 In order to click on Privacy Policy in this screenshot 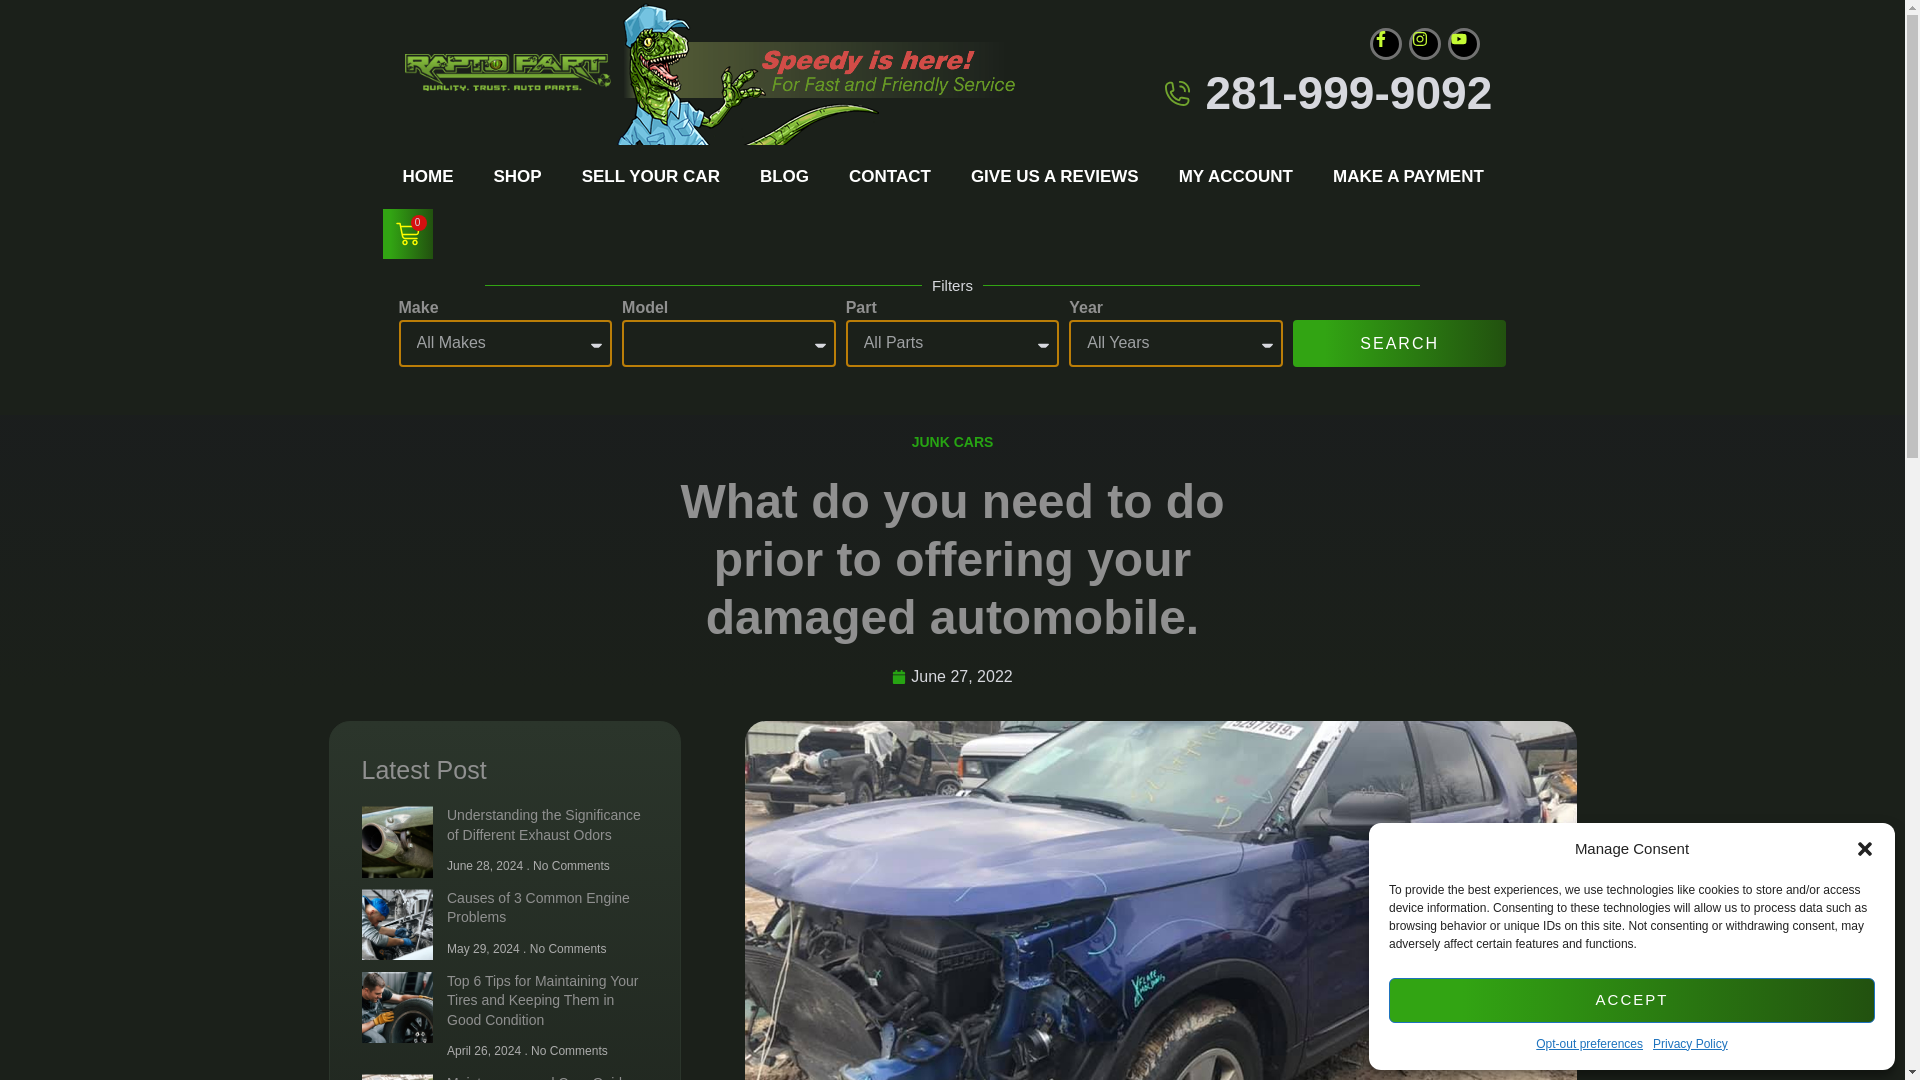, I will do `click(1690, 1044)`.